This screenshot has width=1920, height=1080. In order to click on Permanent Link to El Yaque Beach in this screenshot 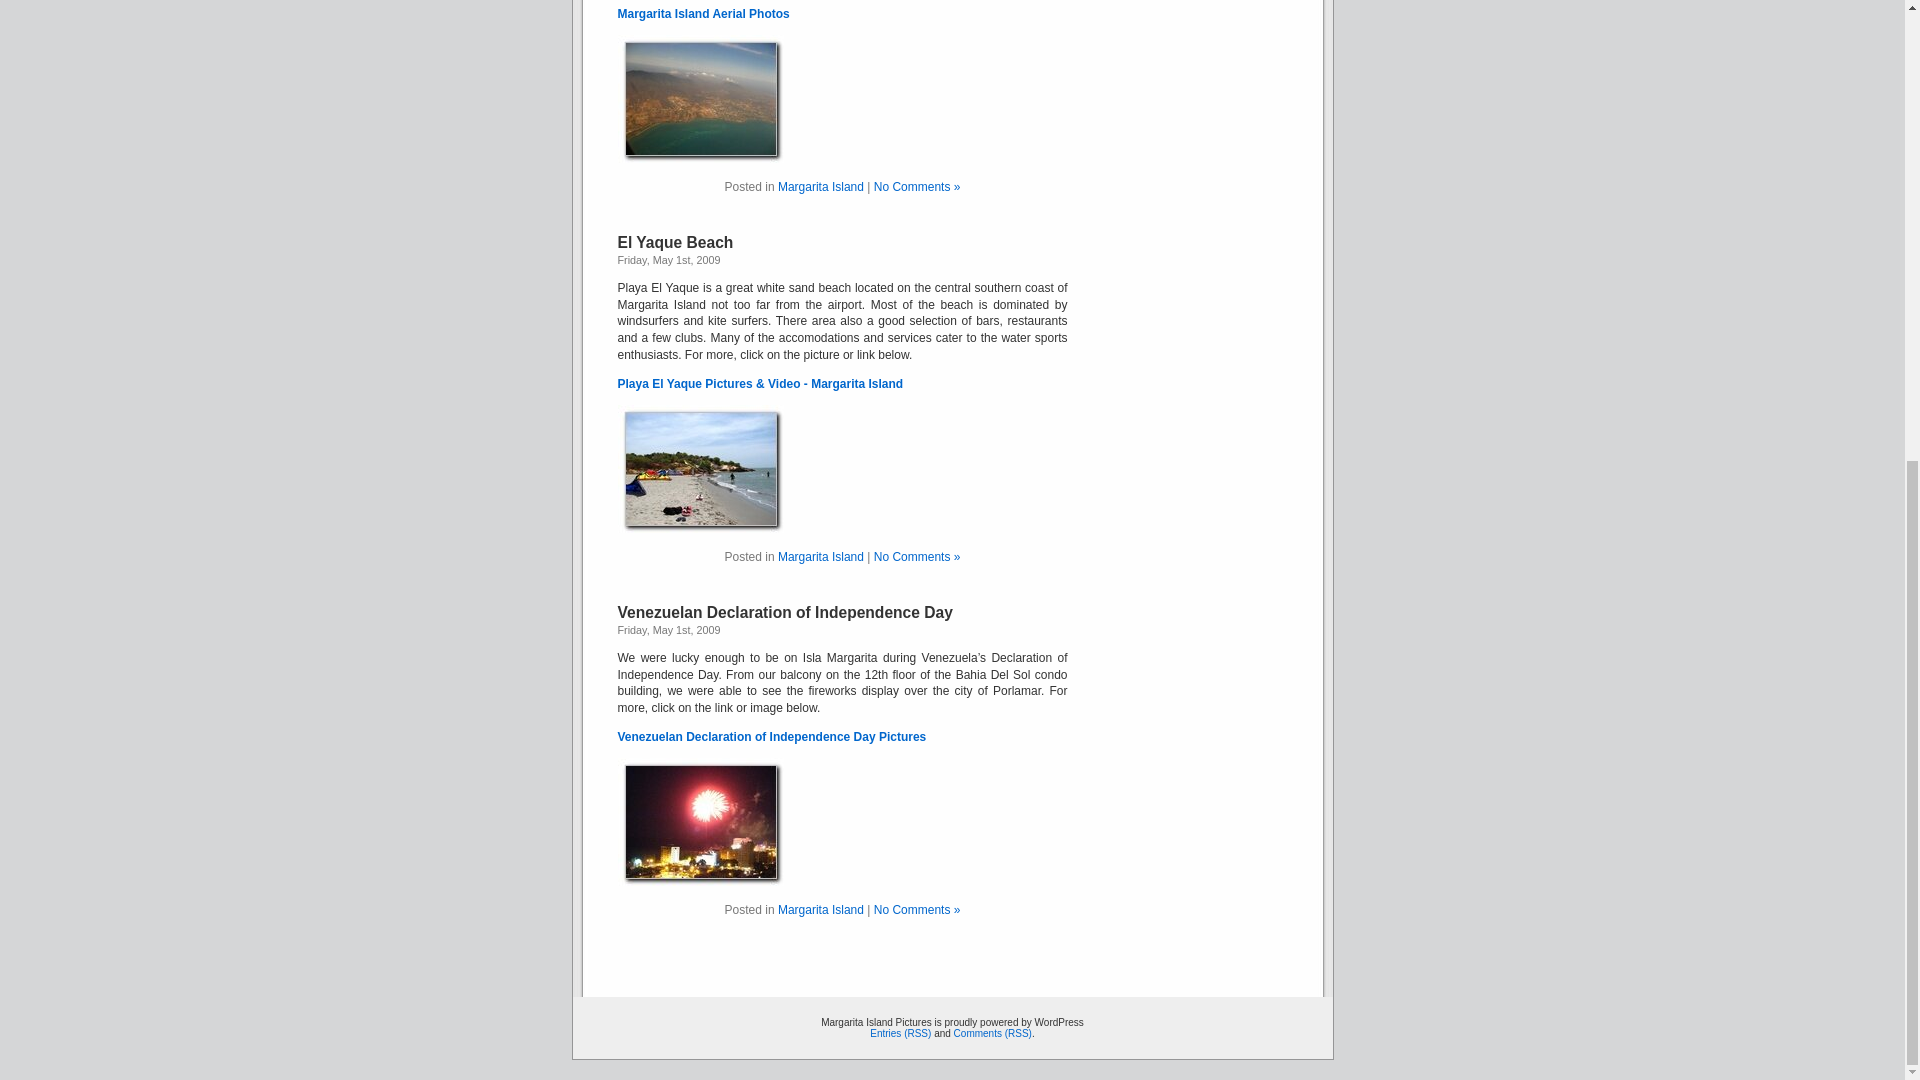, I will do `click(676, 242)`.